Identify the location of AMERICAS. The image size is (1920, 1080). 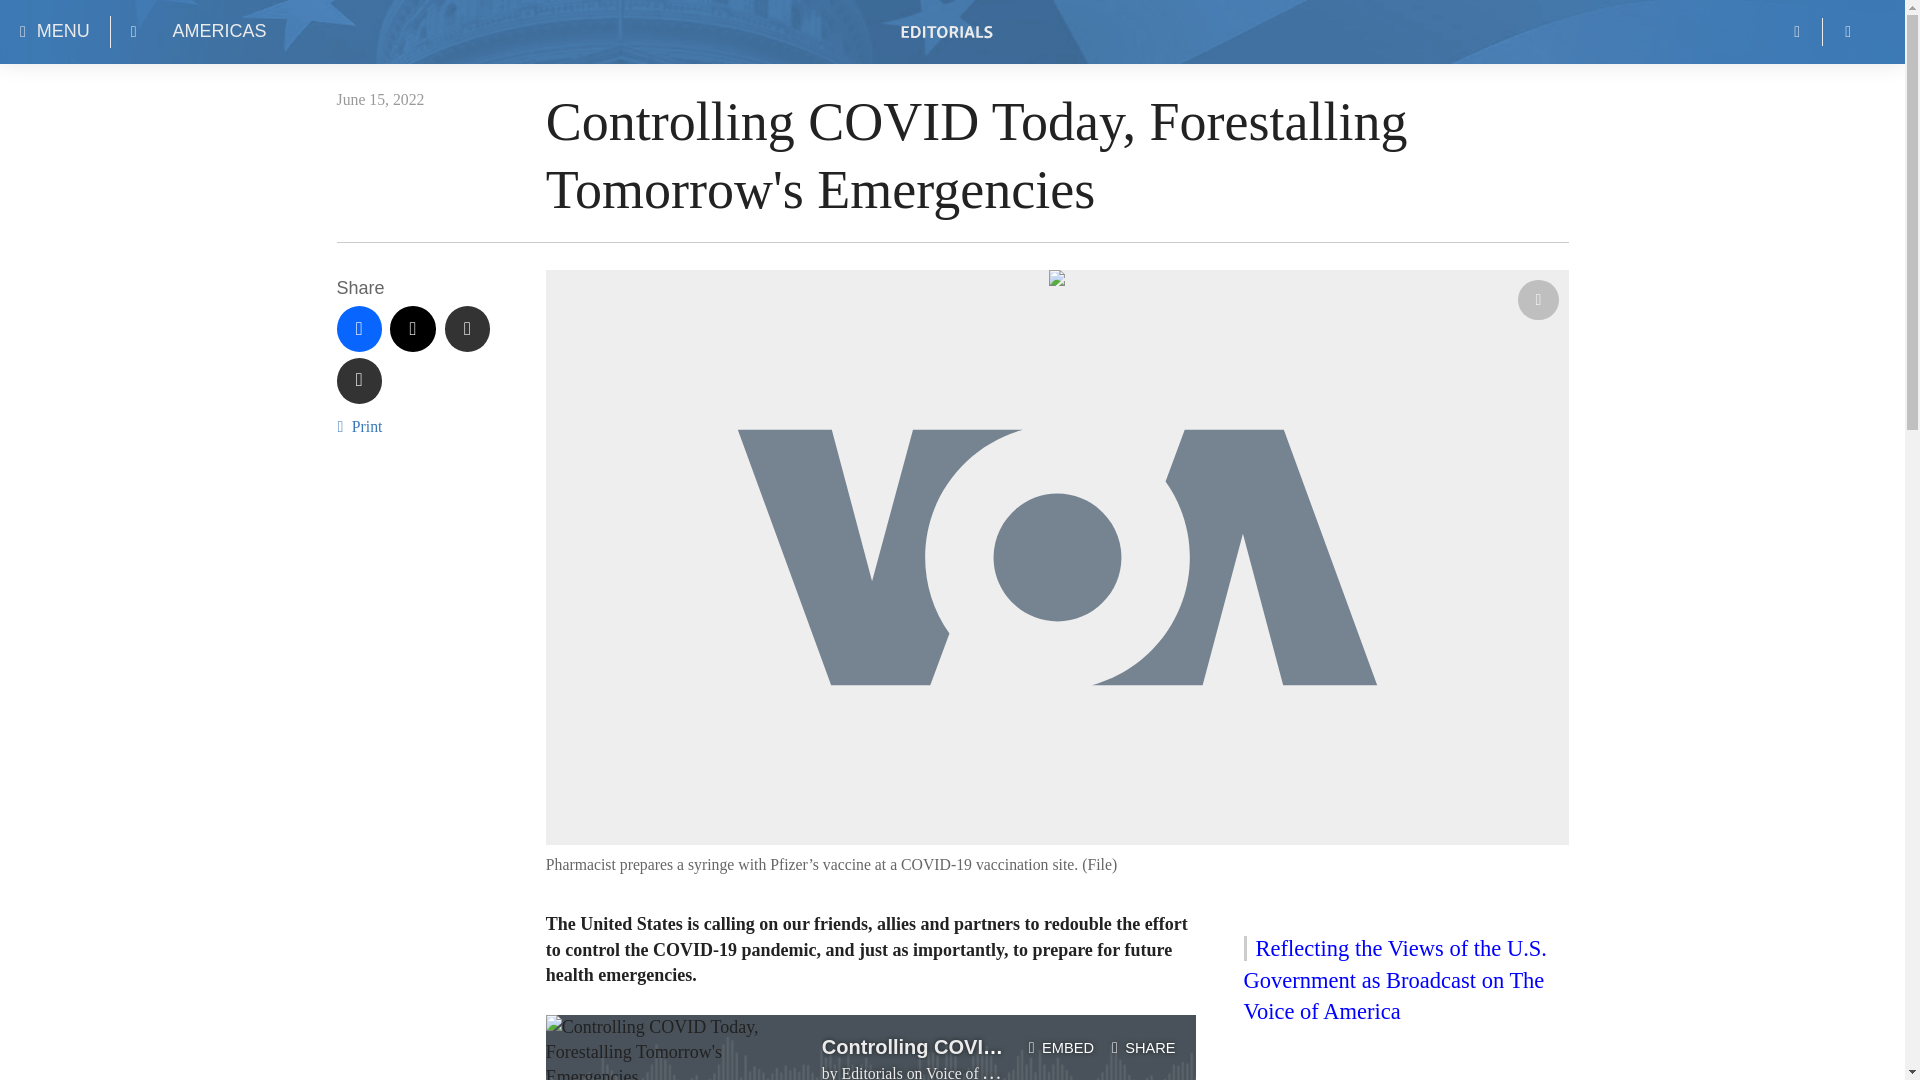
(219, 32).